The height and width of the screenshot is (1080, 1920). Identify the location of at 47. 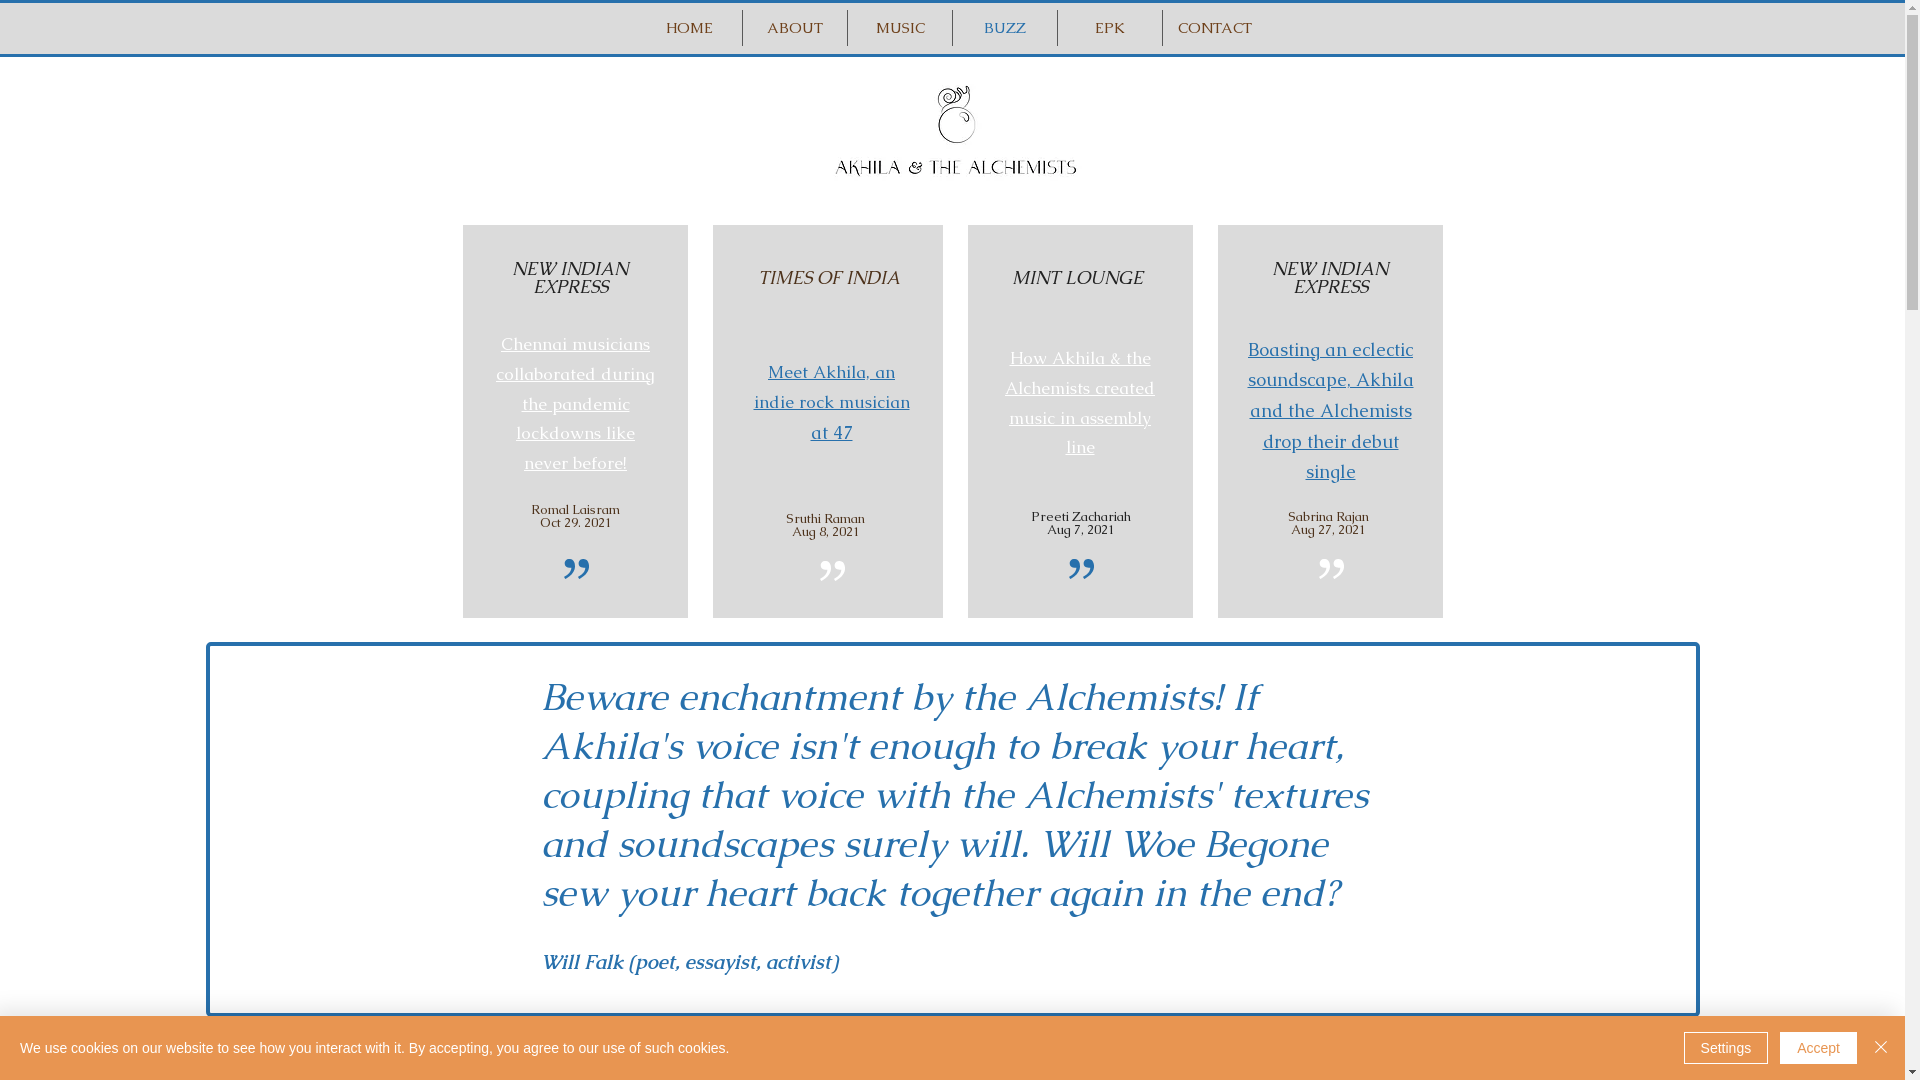
(831, 432).